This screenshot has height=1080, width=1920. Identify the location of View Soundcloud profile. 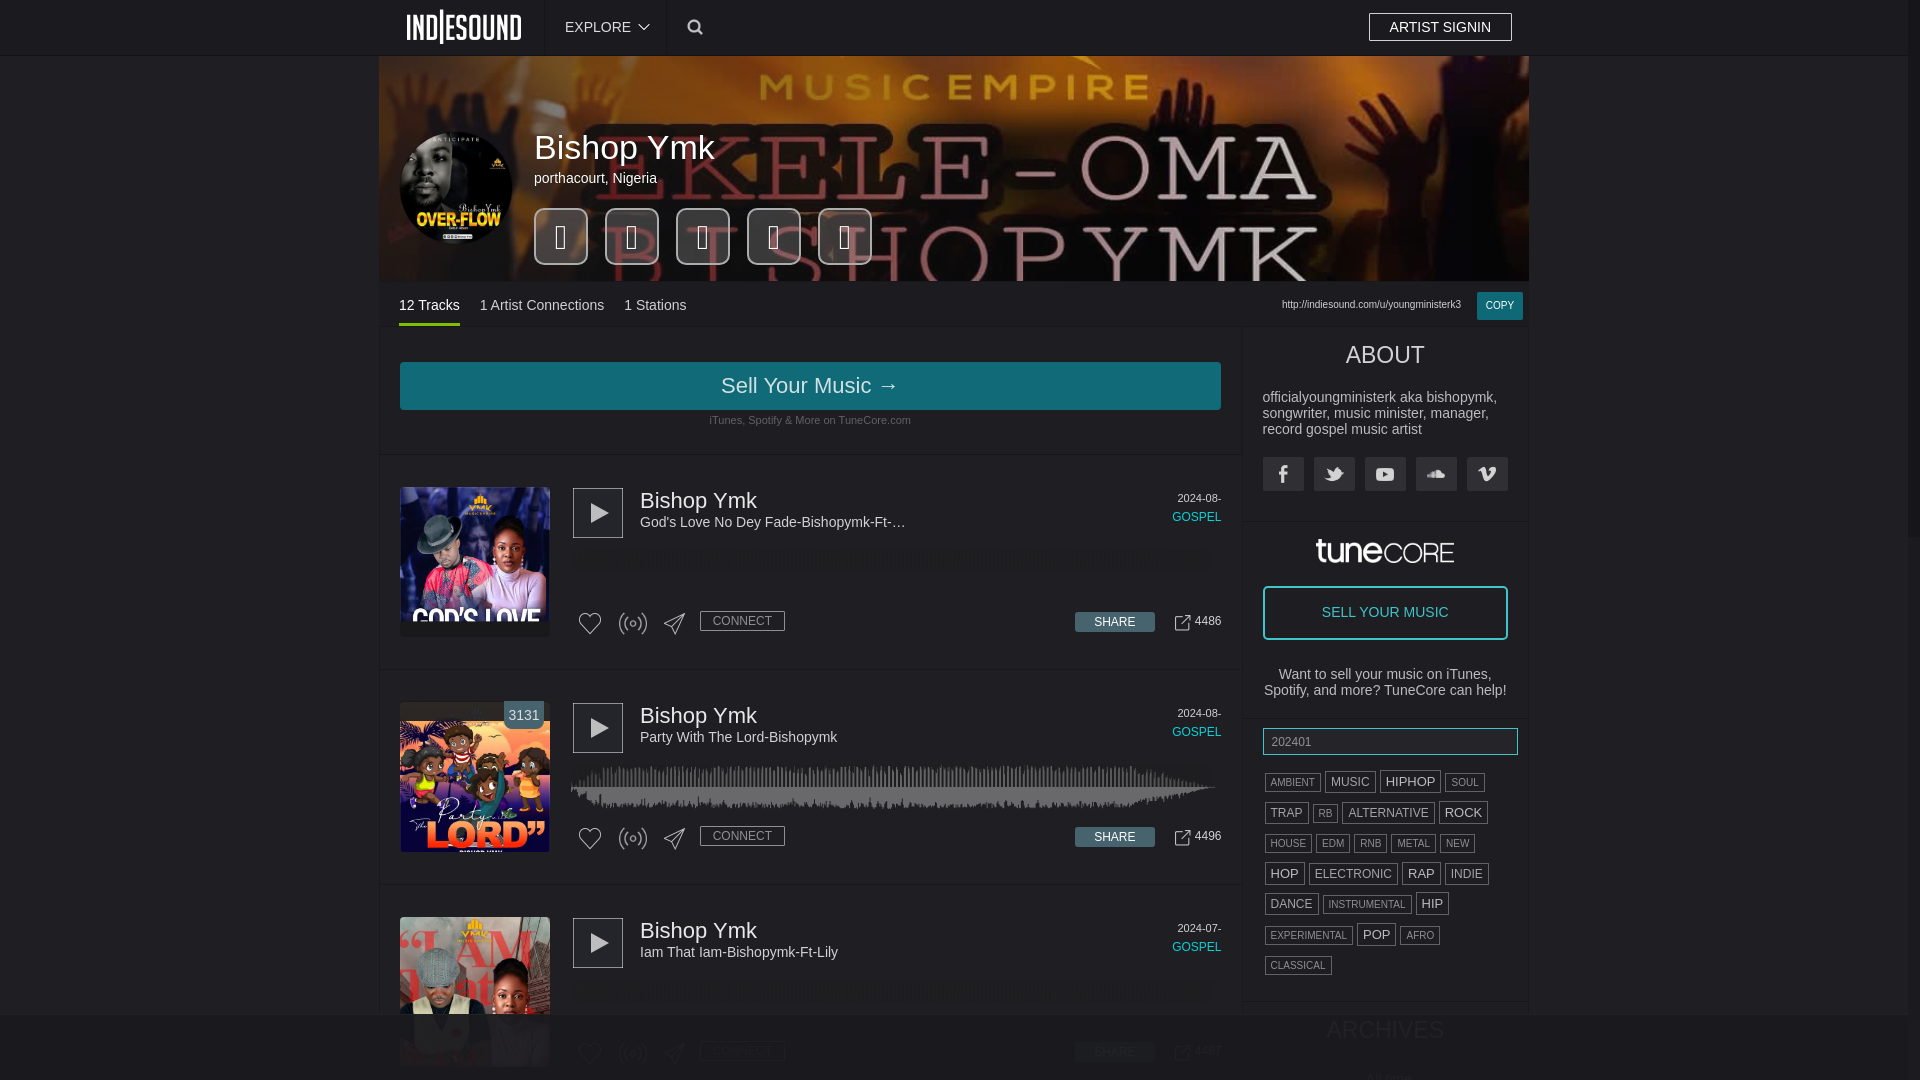
(1436, 474).